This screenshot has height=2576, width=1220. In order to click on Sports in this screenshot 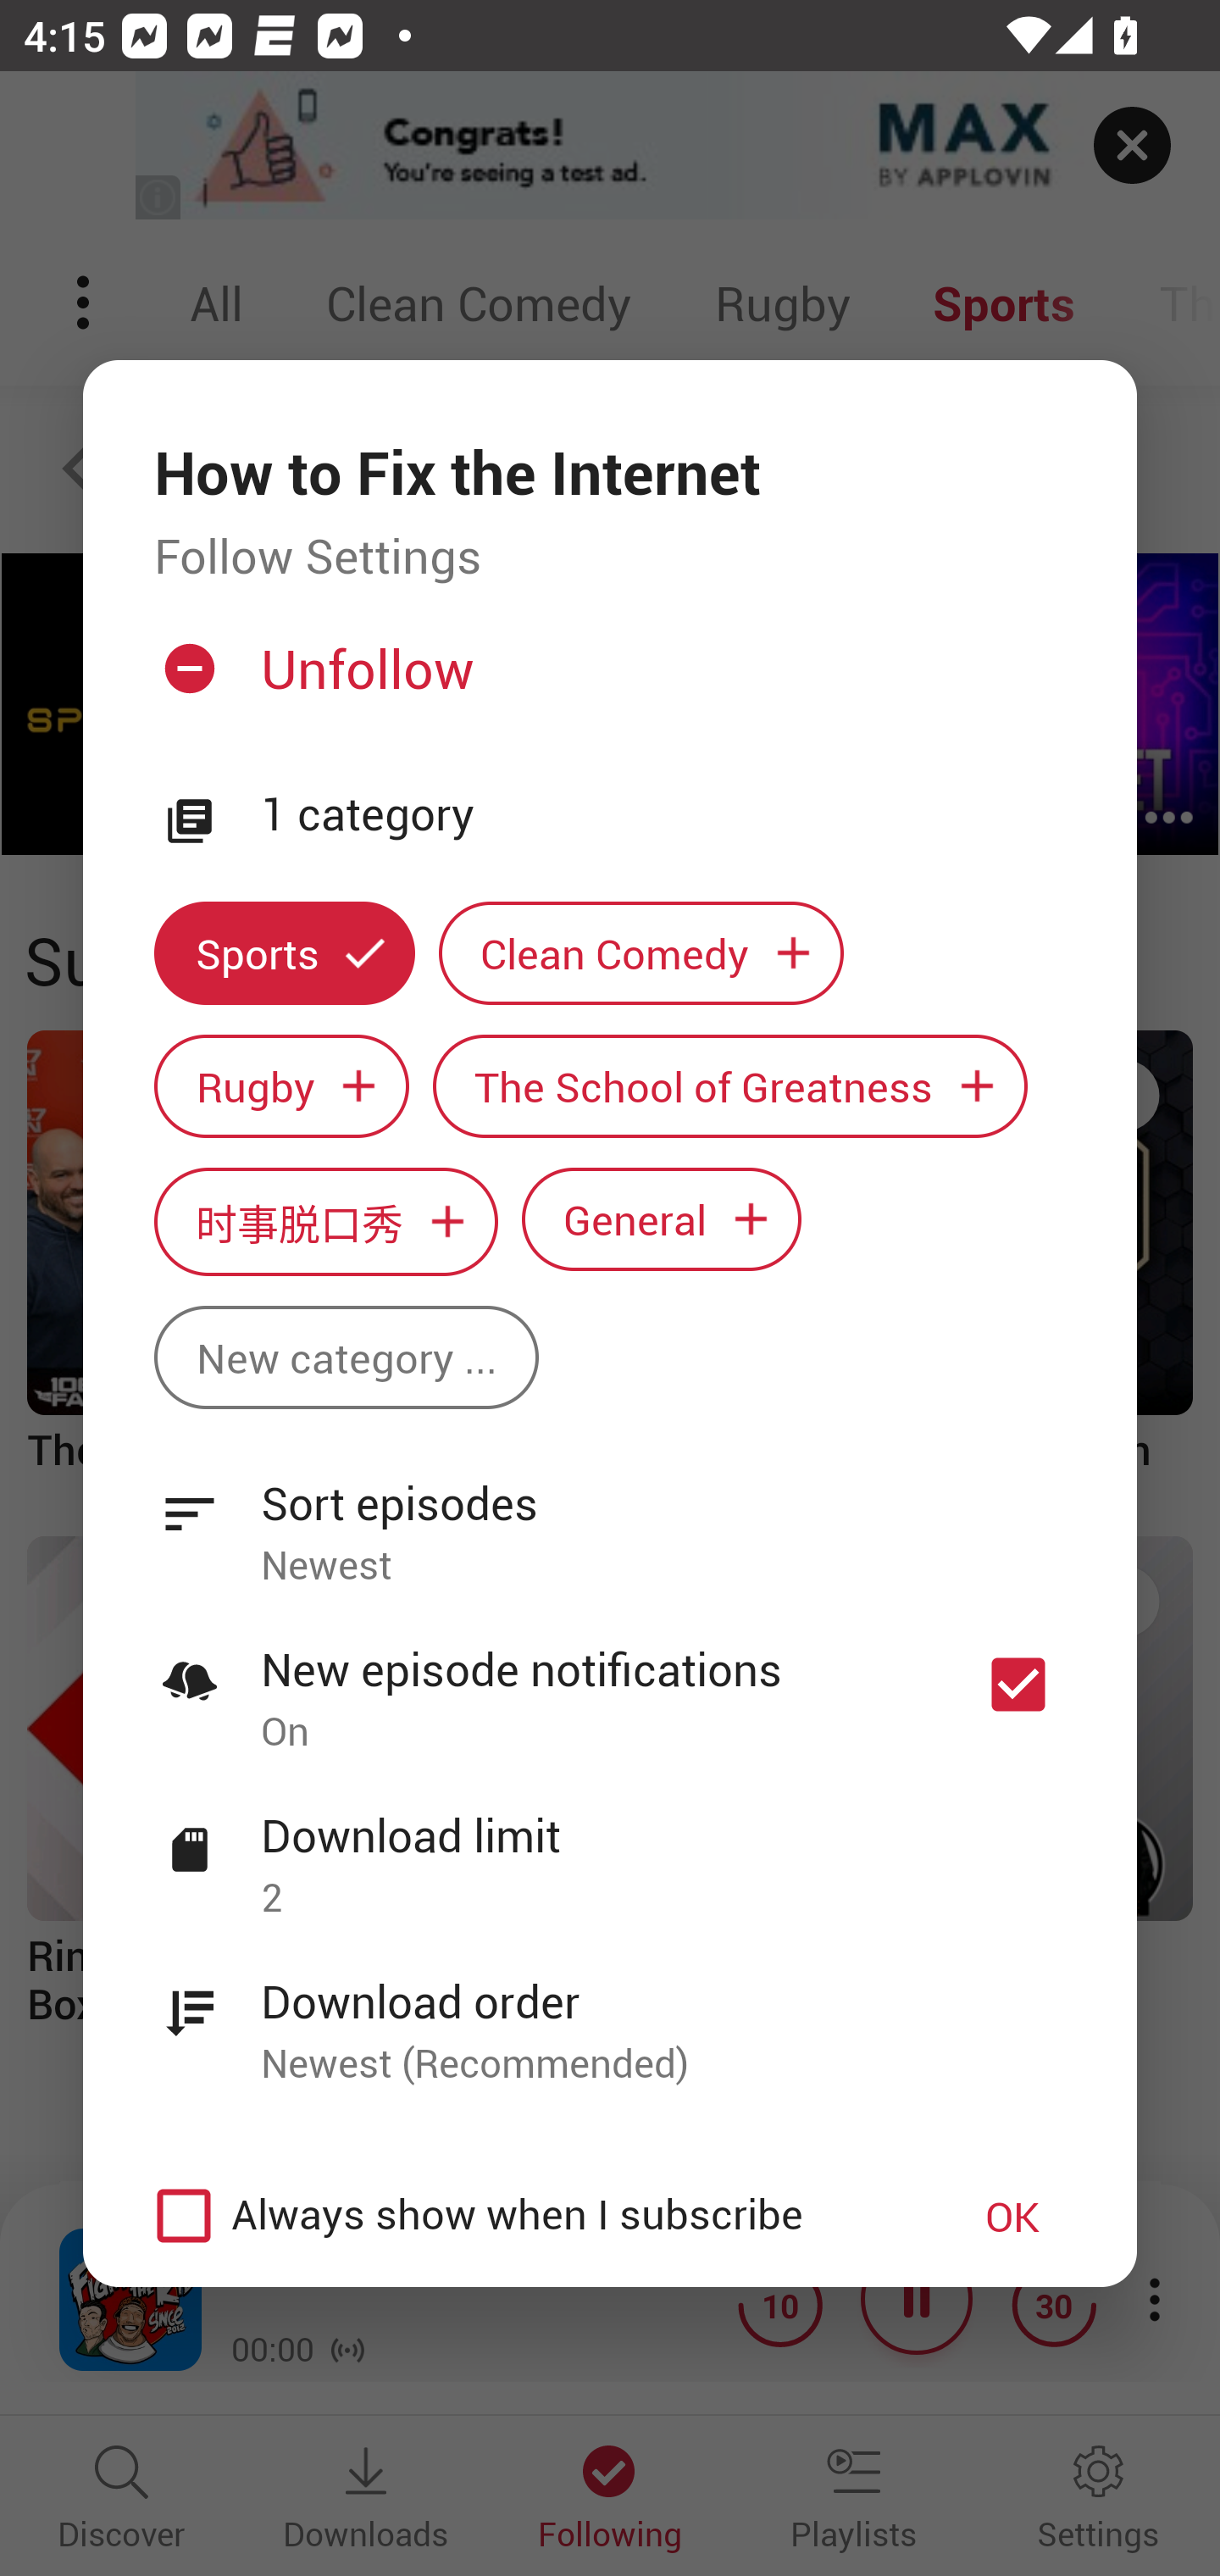, I will do `click(284, 952)`.